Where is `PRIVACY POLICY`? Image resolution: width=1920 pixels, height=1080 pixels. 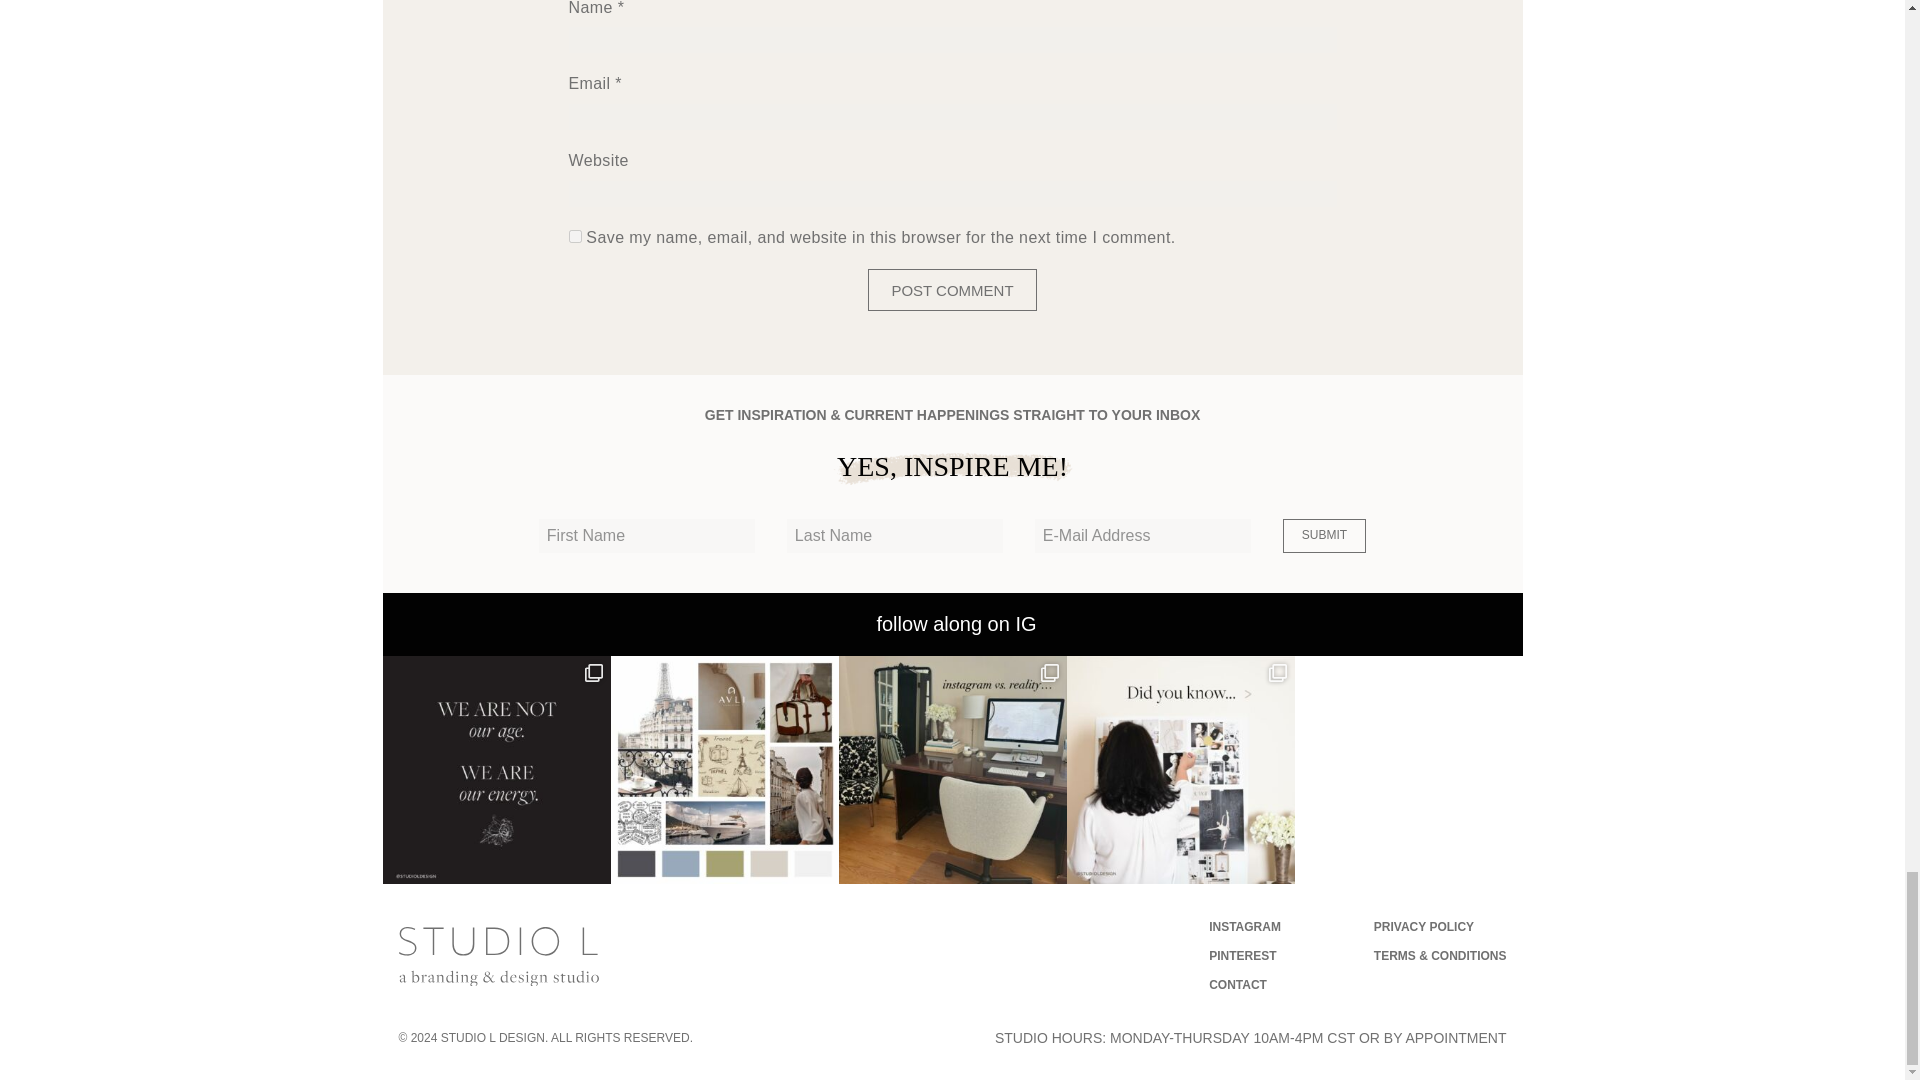 PRIVACY POLICY is located at coordinates (1424, 927).